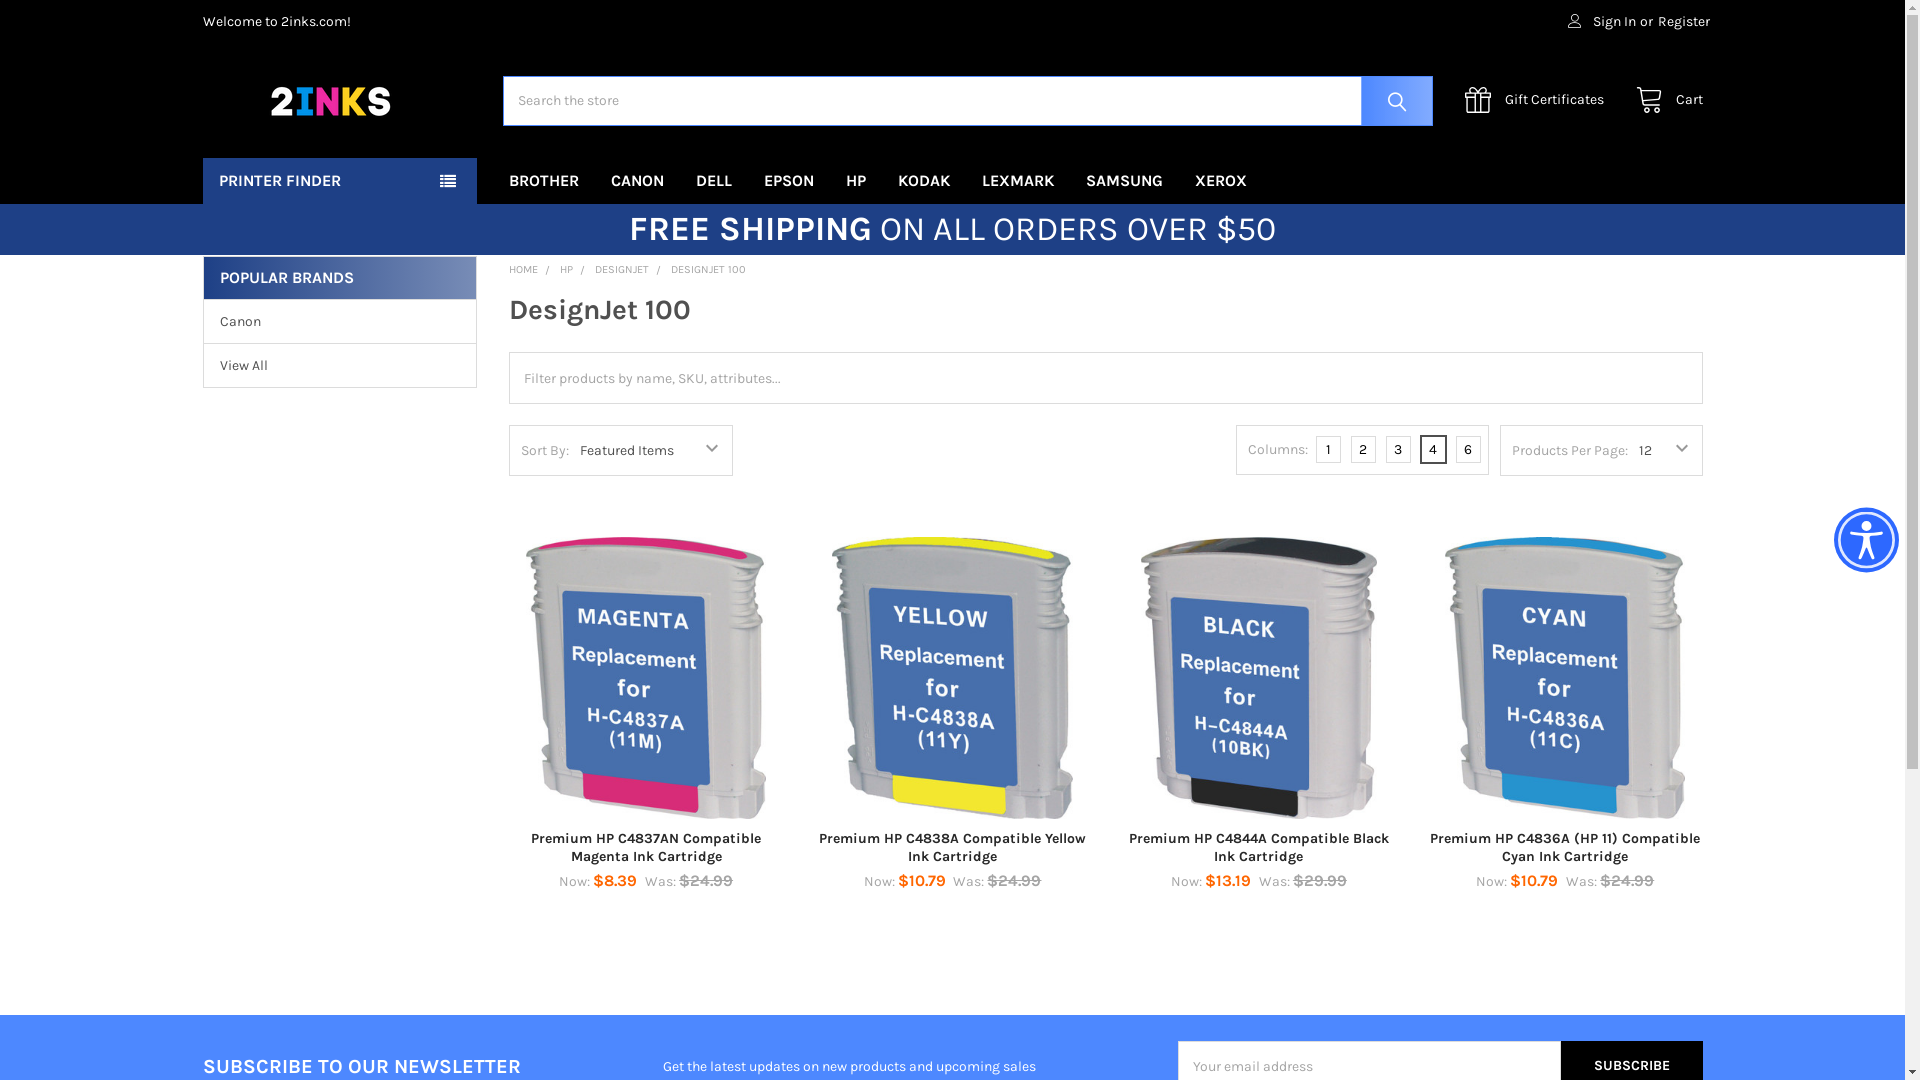 The height and width of the screenshot is (1080, 1920). Describe the element at coordinates (708, 270) in the screenshot. I see `DESIGNJET 100` at that location.